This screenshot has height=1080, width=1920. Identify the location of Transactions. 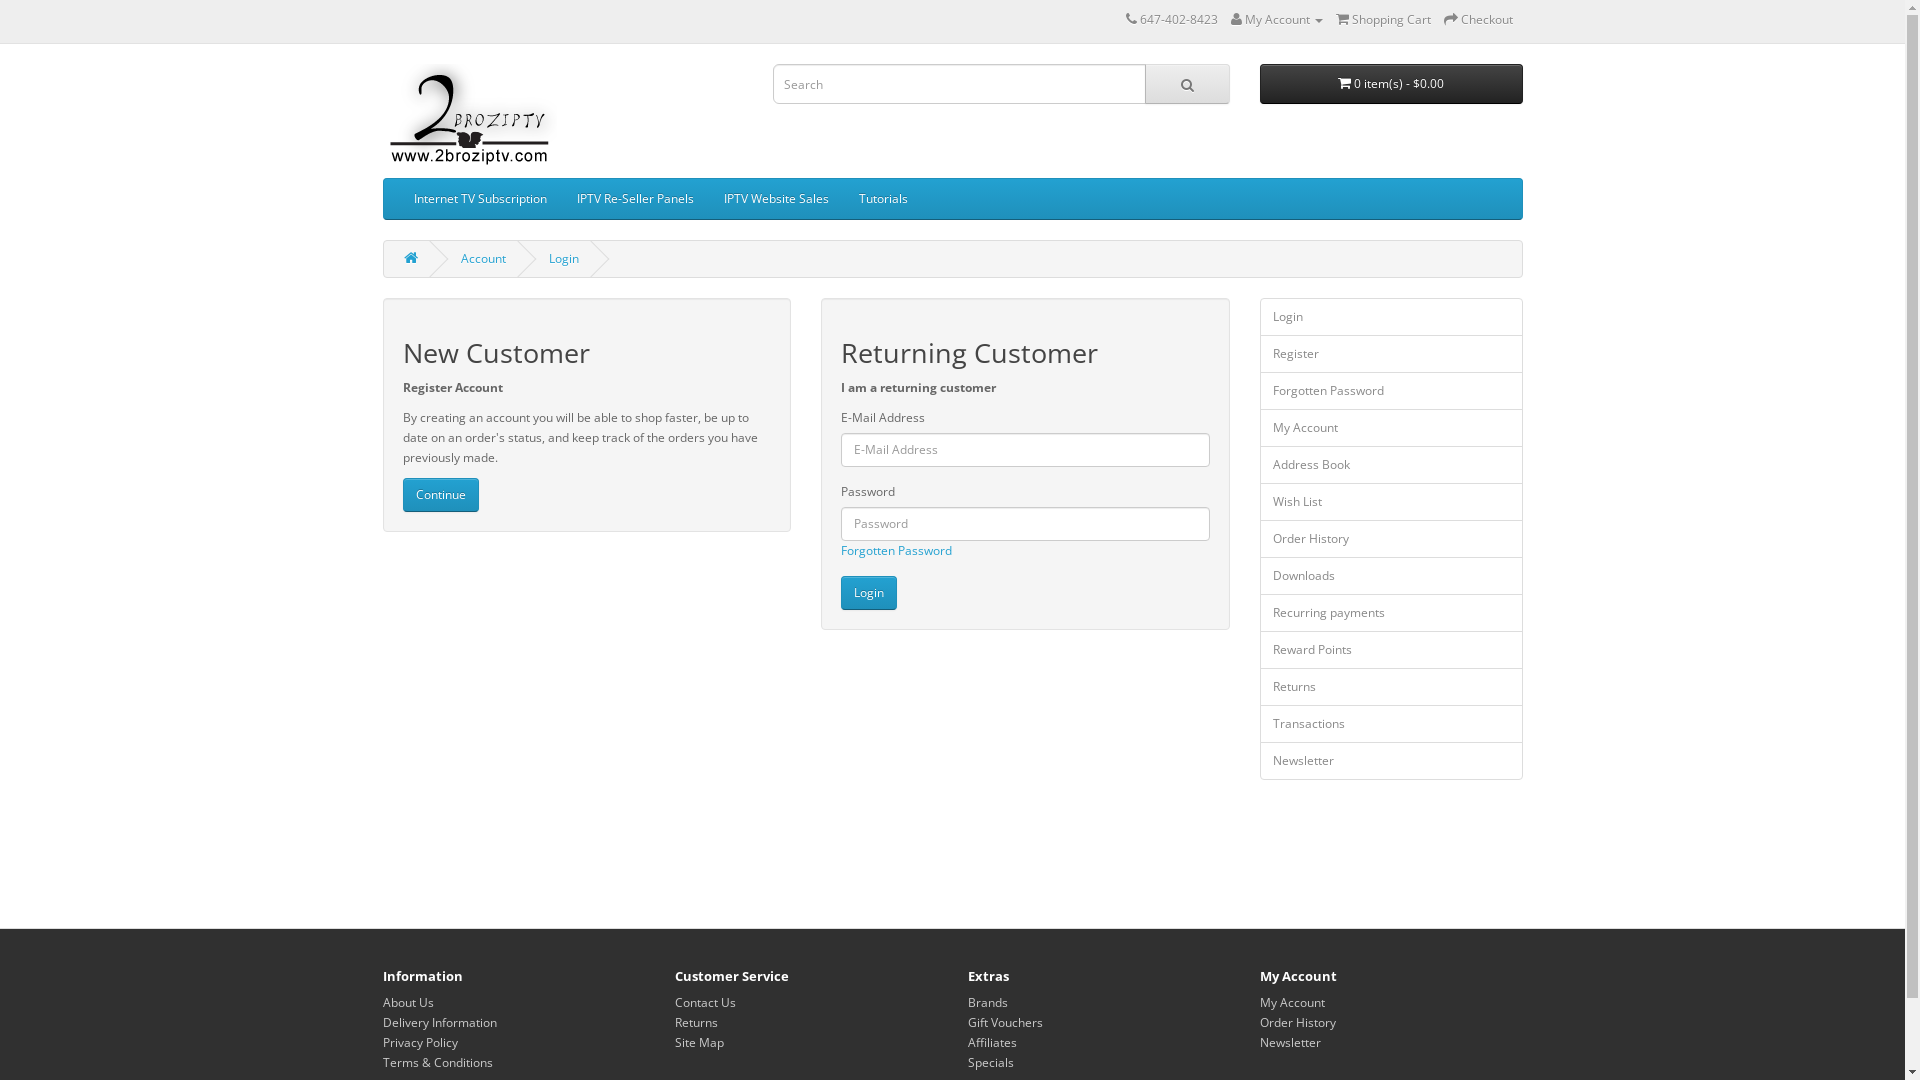
(1392, 724).